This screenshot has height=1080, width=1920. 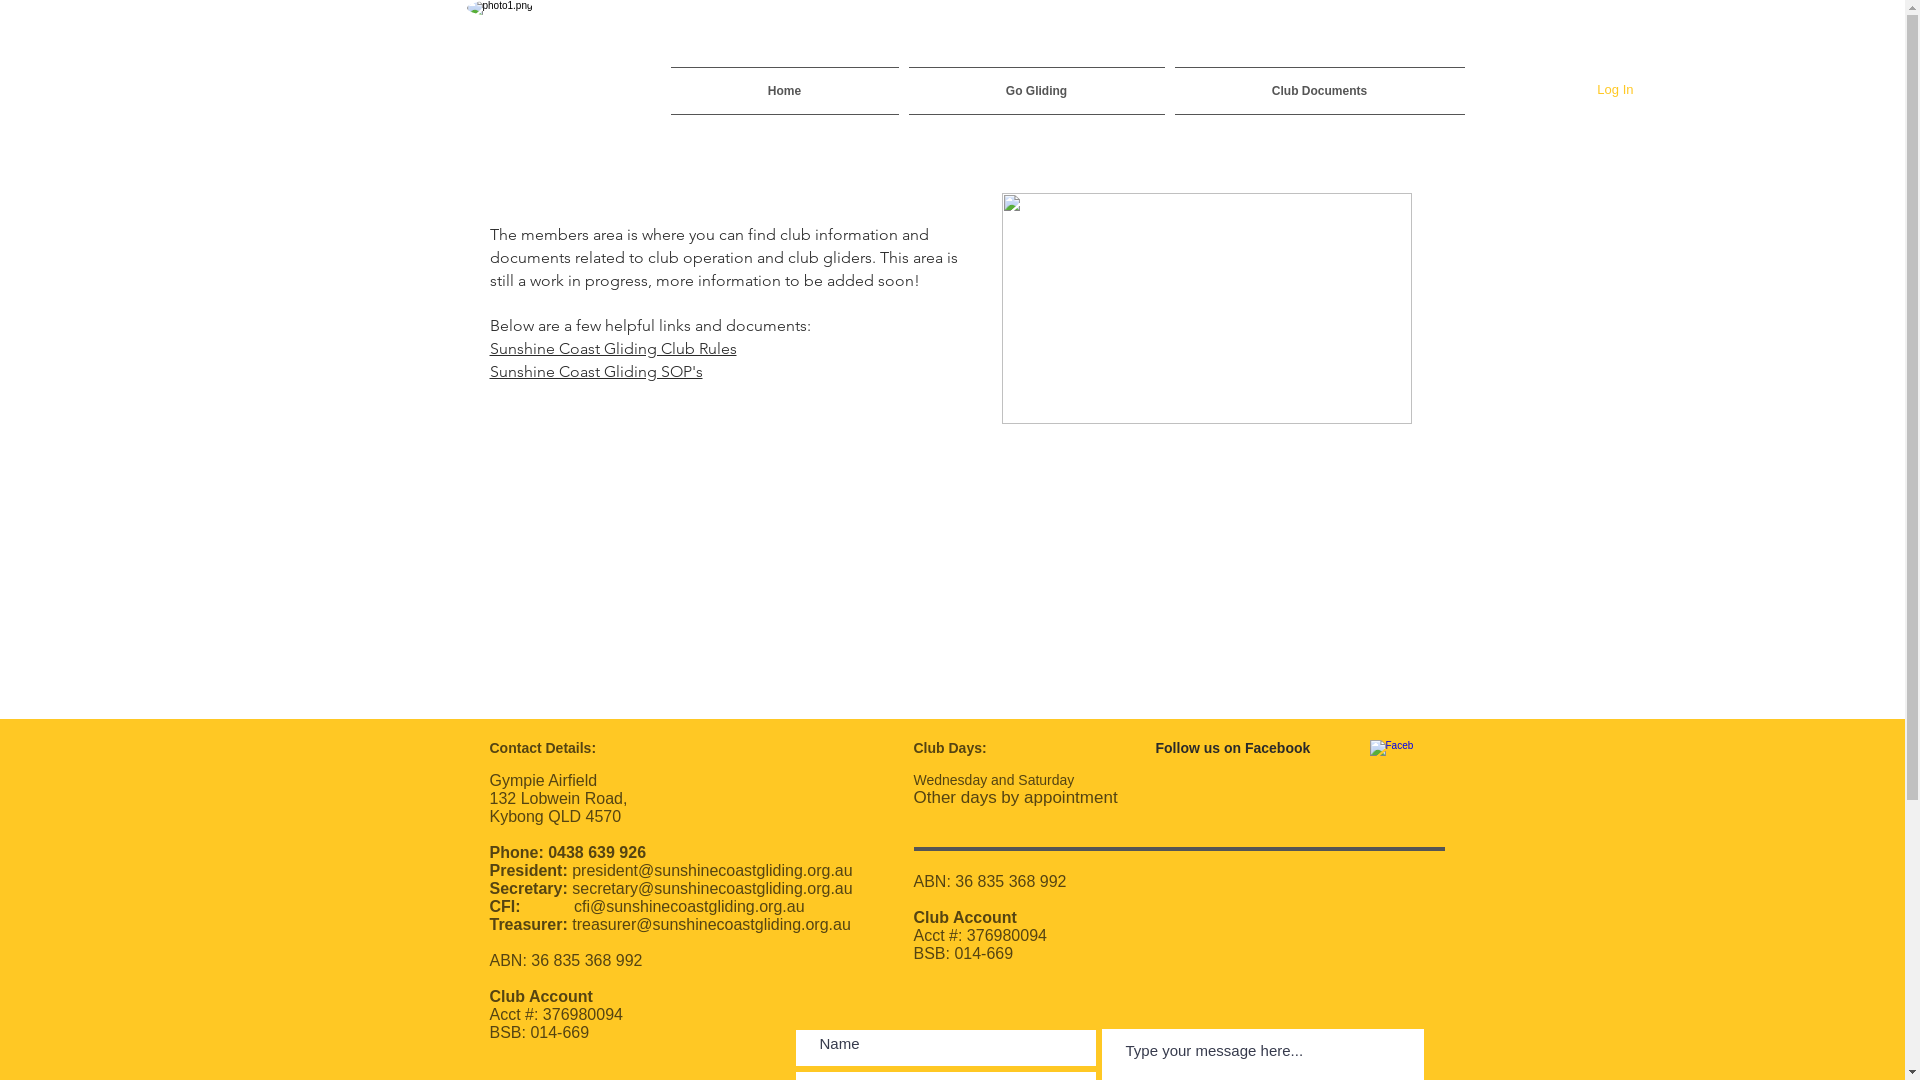 I want to click on Sunshine Coast Gliding SOP's, so click(x=596, y=370).